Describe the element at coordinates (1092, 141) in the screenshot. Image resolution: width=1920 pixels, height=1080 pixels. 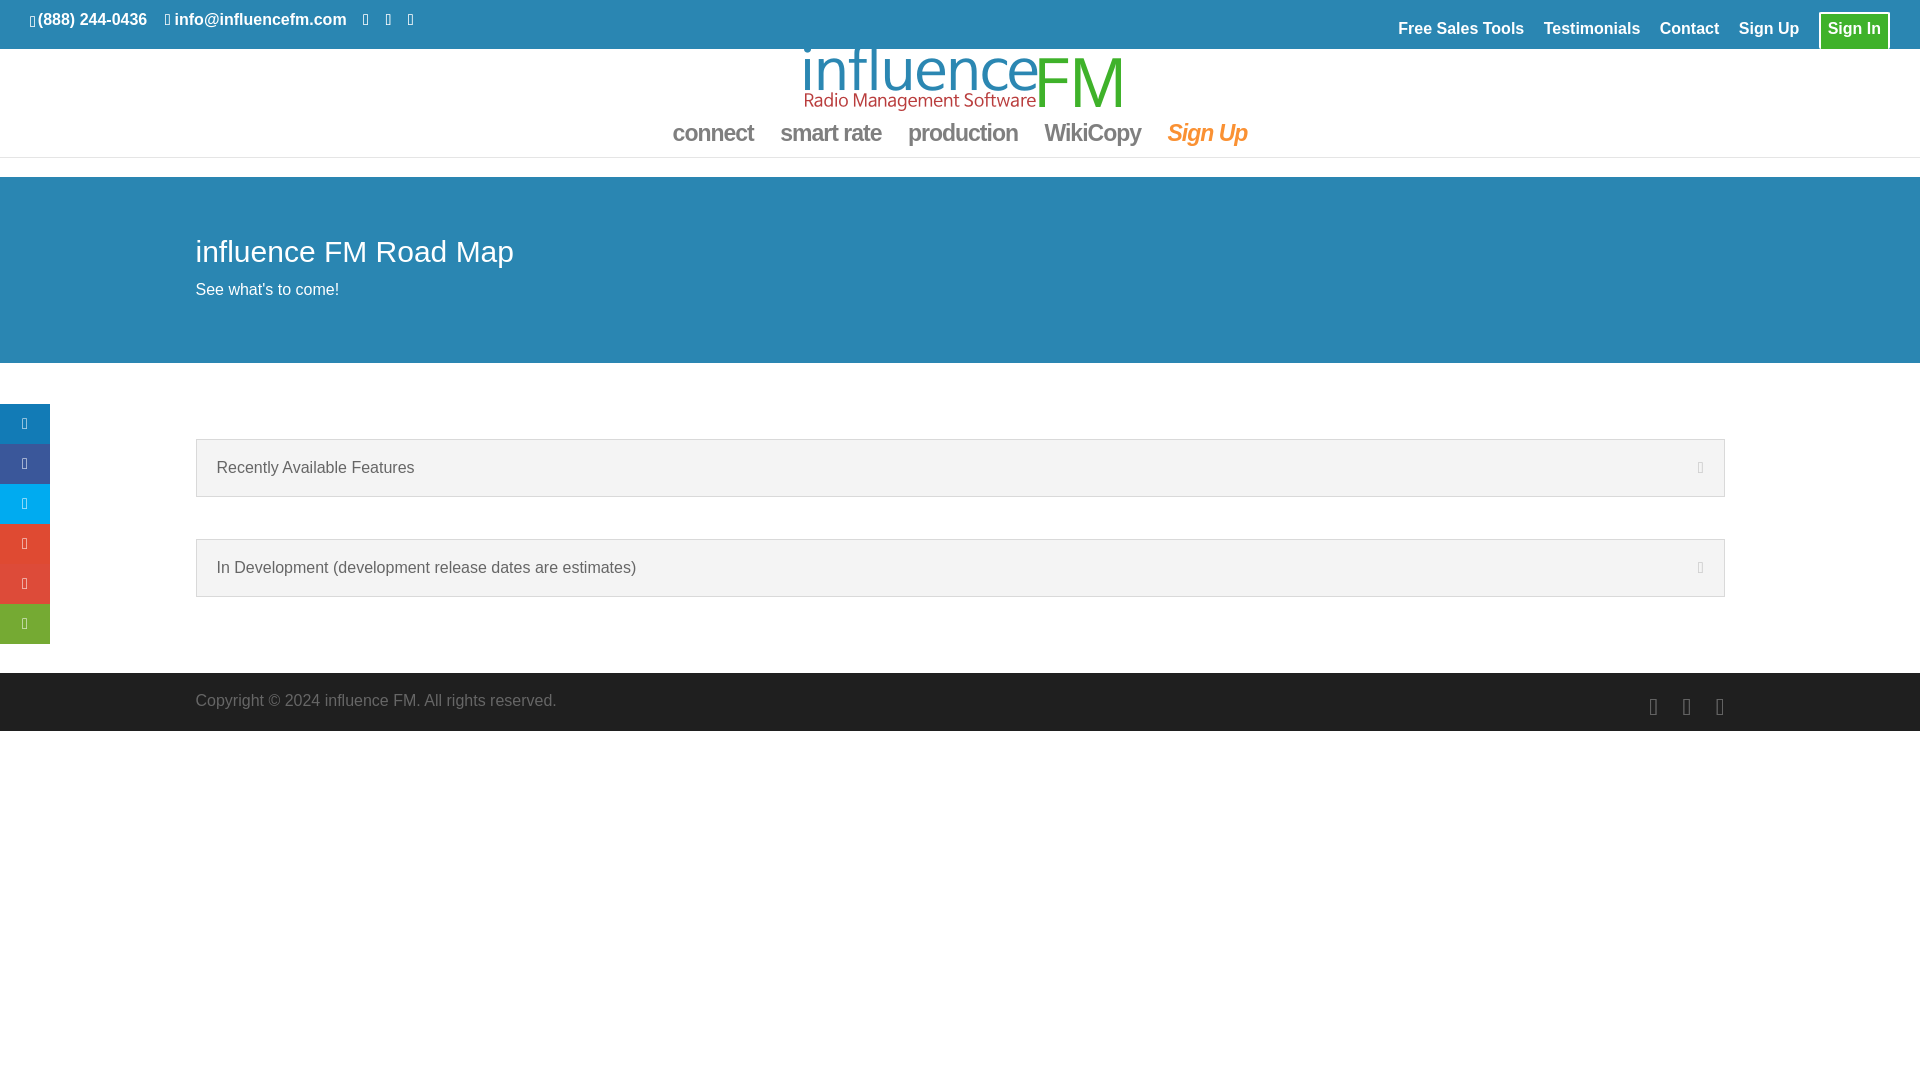
I see `WikiCopy` at that location.